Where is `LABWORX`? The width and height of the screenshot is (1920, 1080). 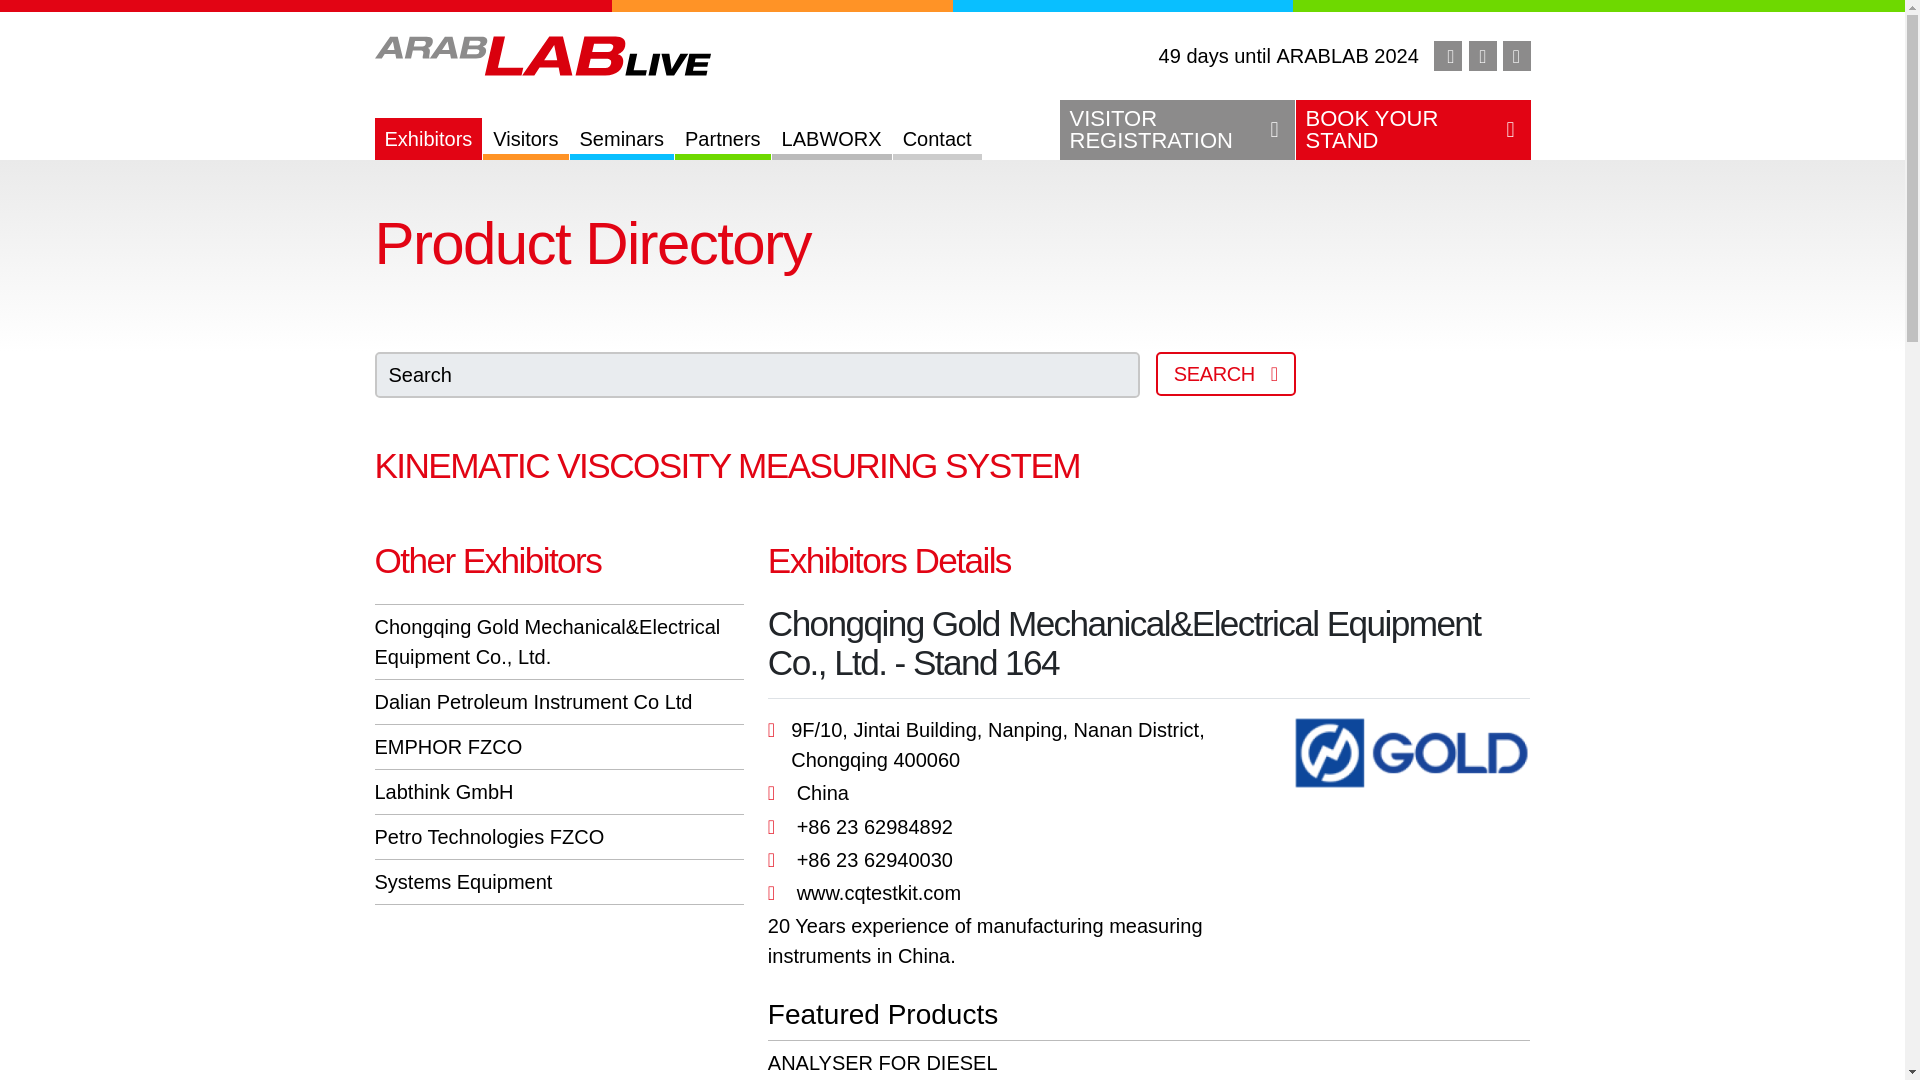 LABWORX is located at coordinates (1413, 130).